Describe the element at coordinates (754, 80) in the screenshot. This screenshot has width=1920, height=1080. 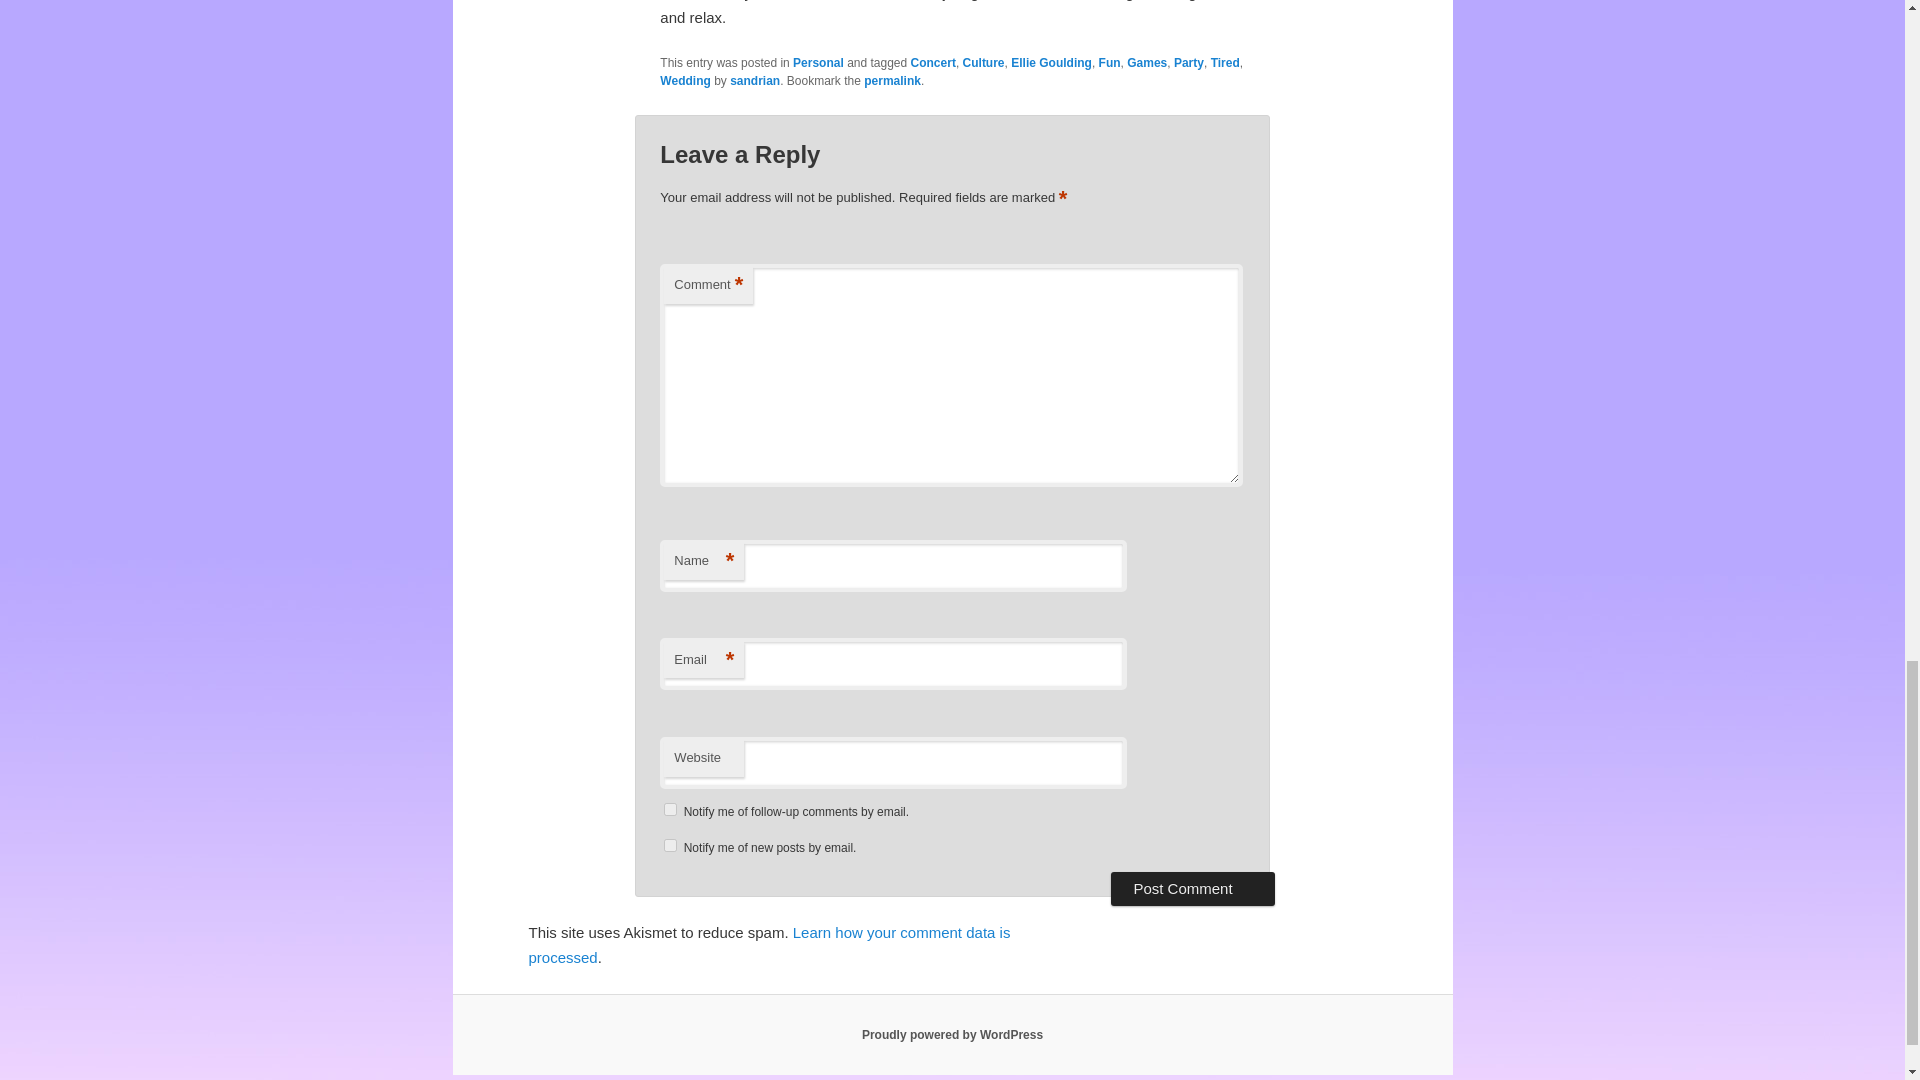
I see `sandrian` at that location.